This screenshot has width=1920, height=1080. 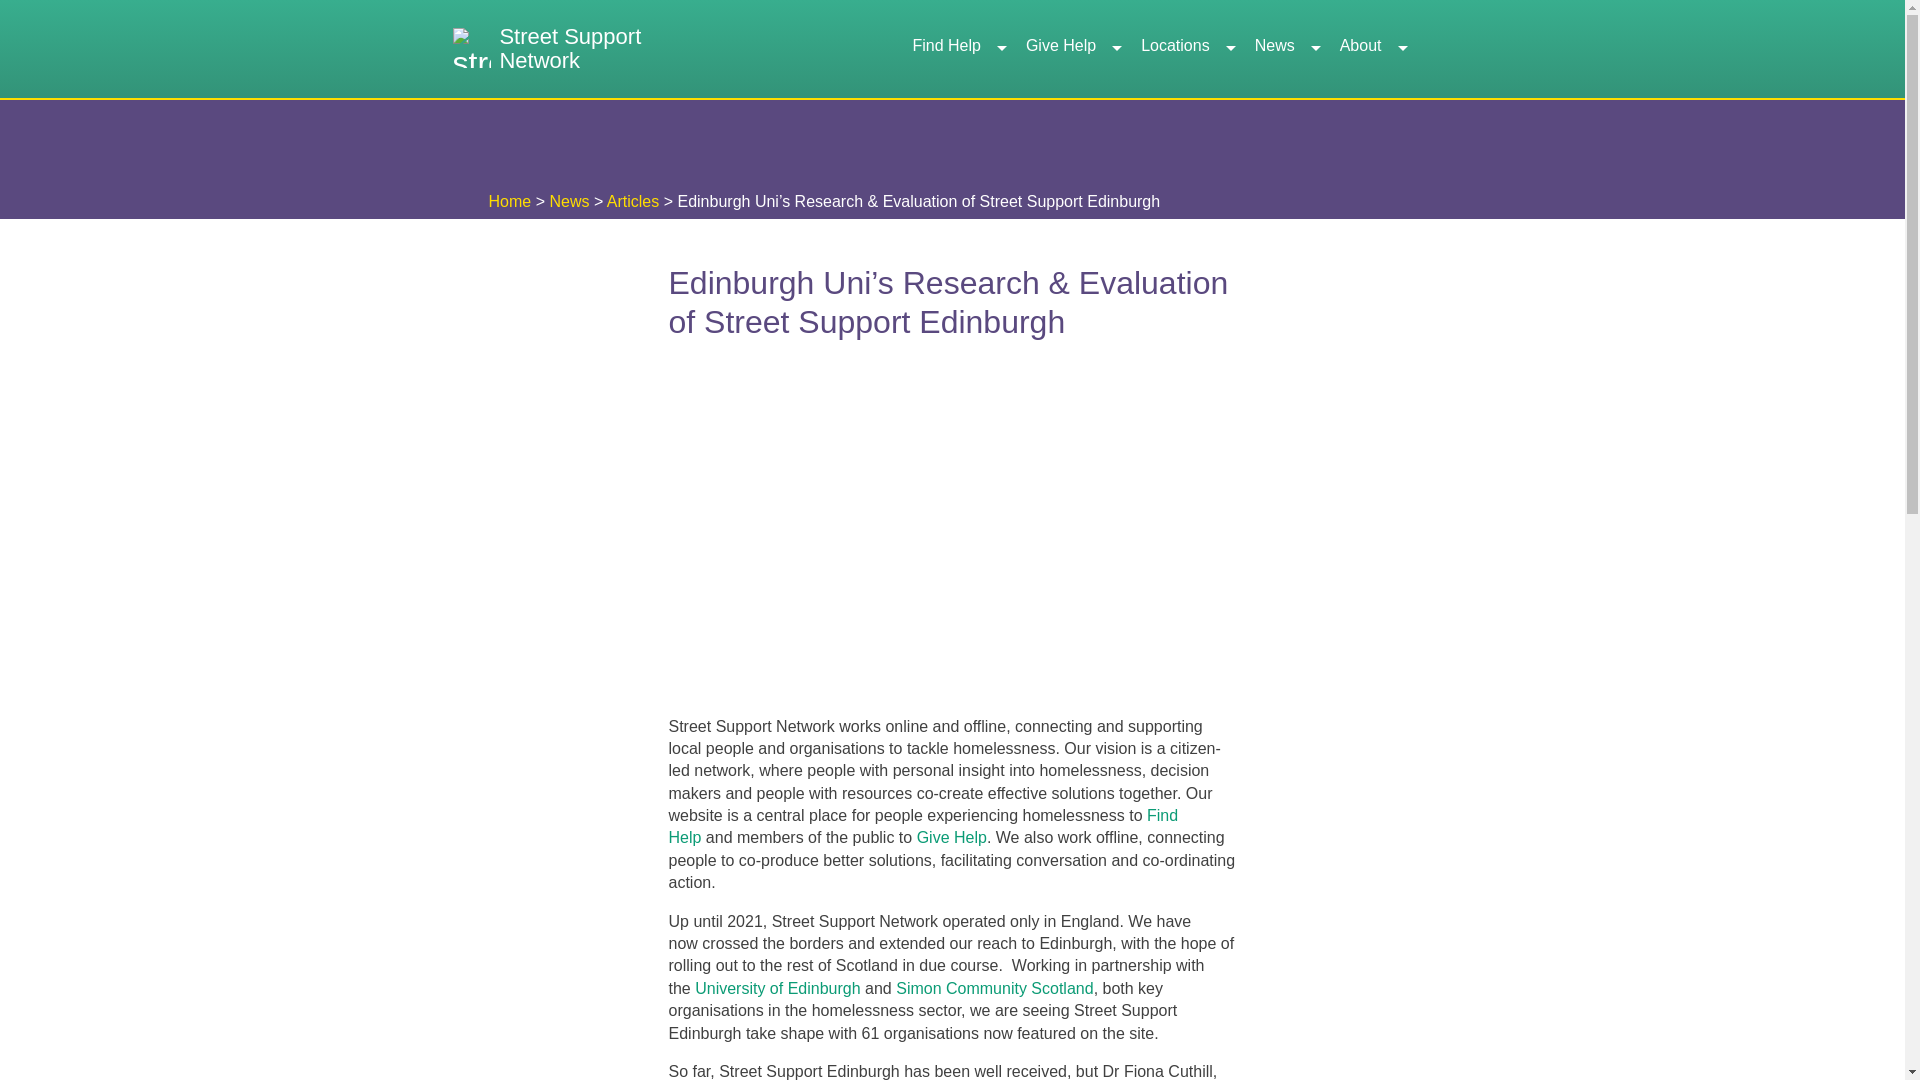 What do you see at coordinates (958, 49) in the screenshot?
I see `Find Help` at bounding box center [958, 49].